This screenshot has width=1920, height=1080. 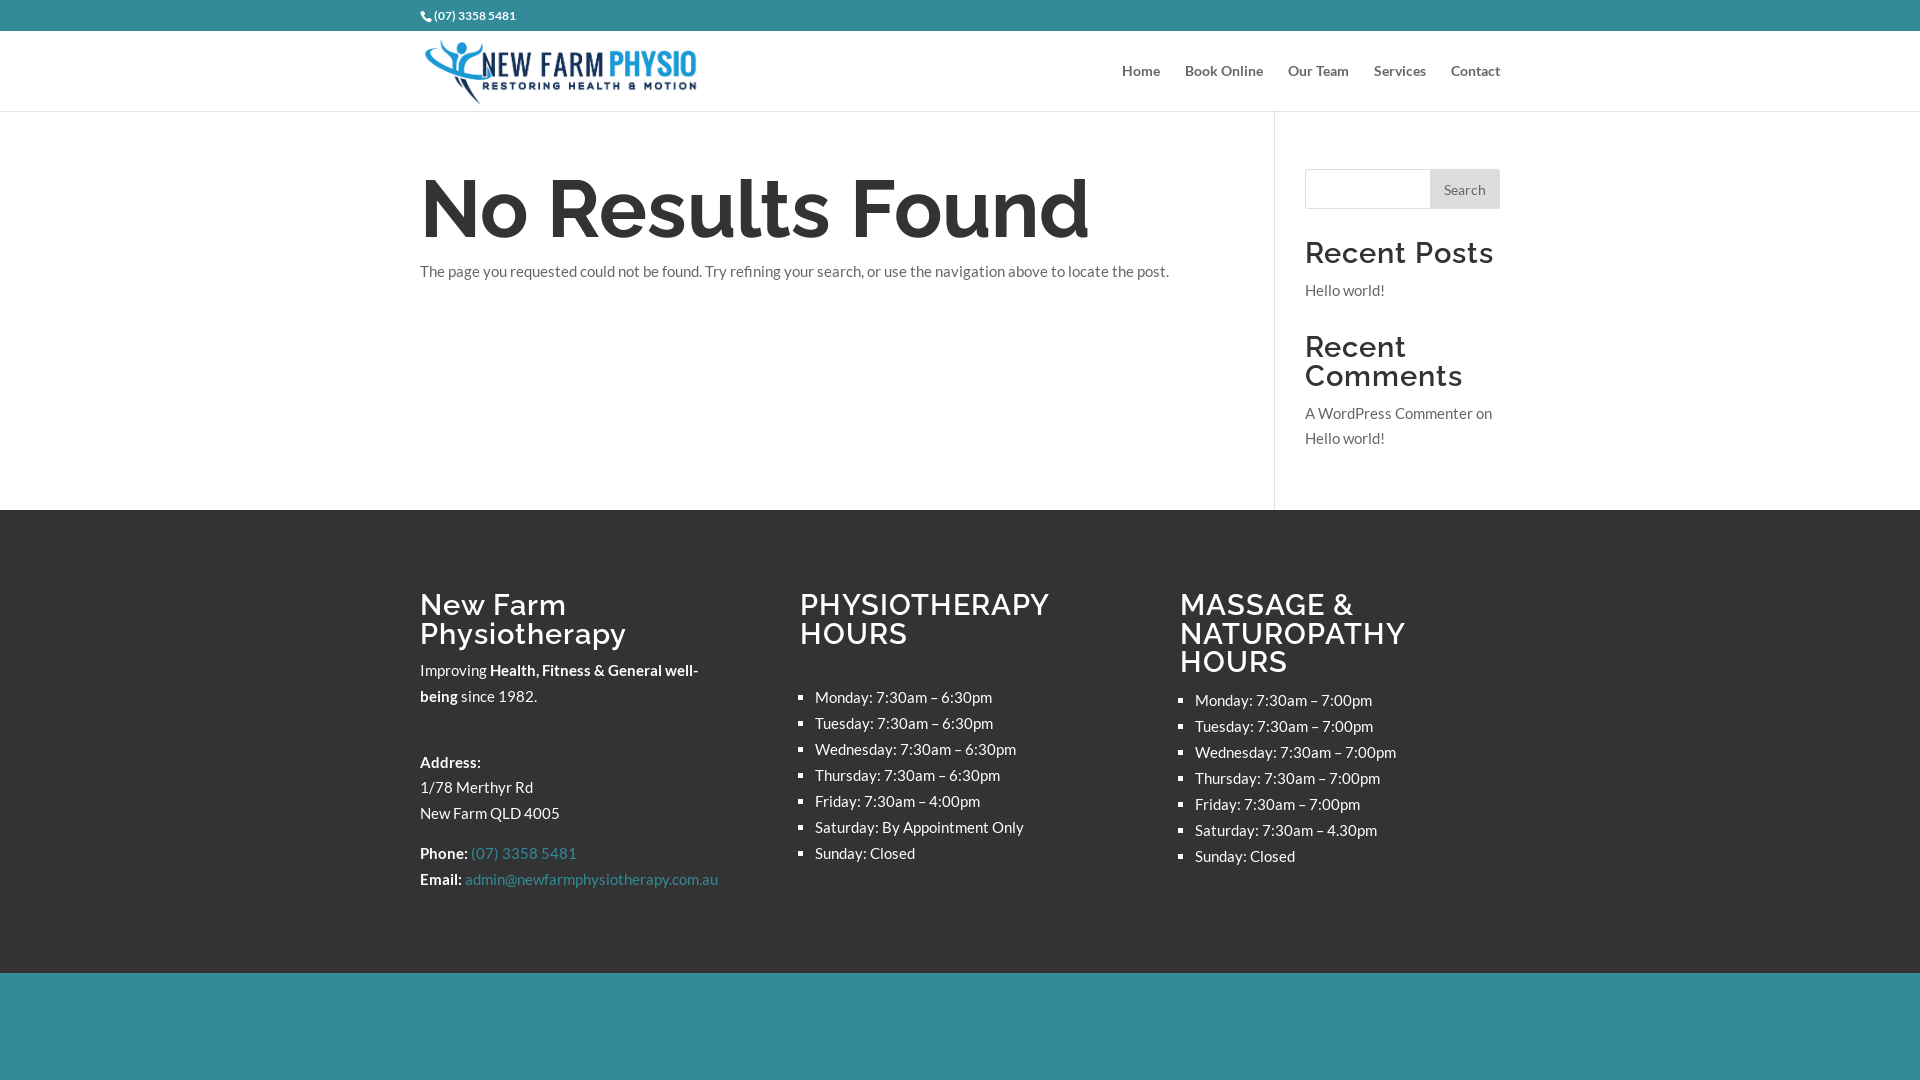 I want to click on Search, so click(x=1465, y=189).